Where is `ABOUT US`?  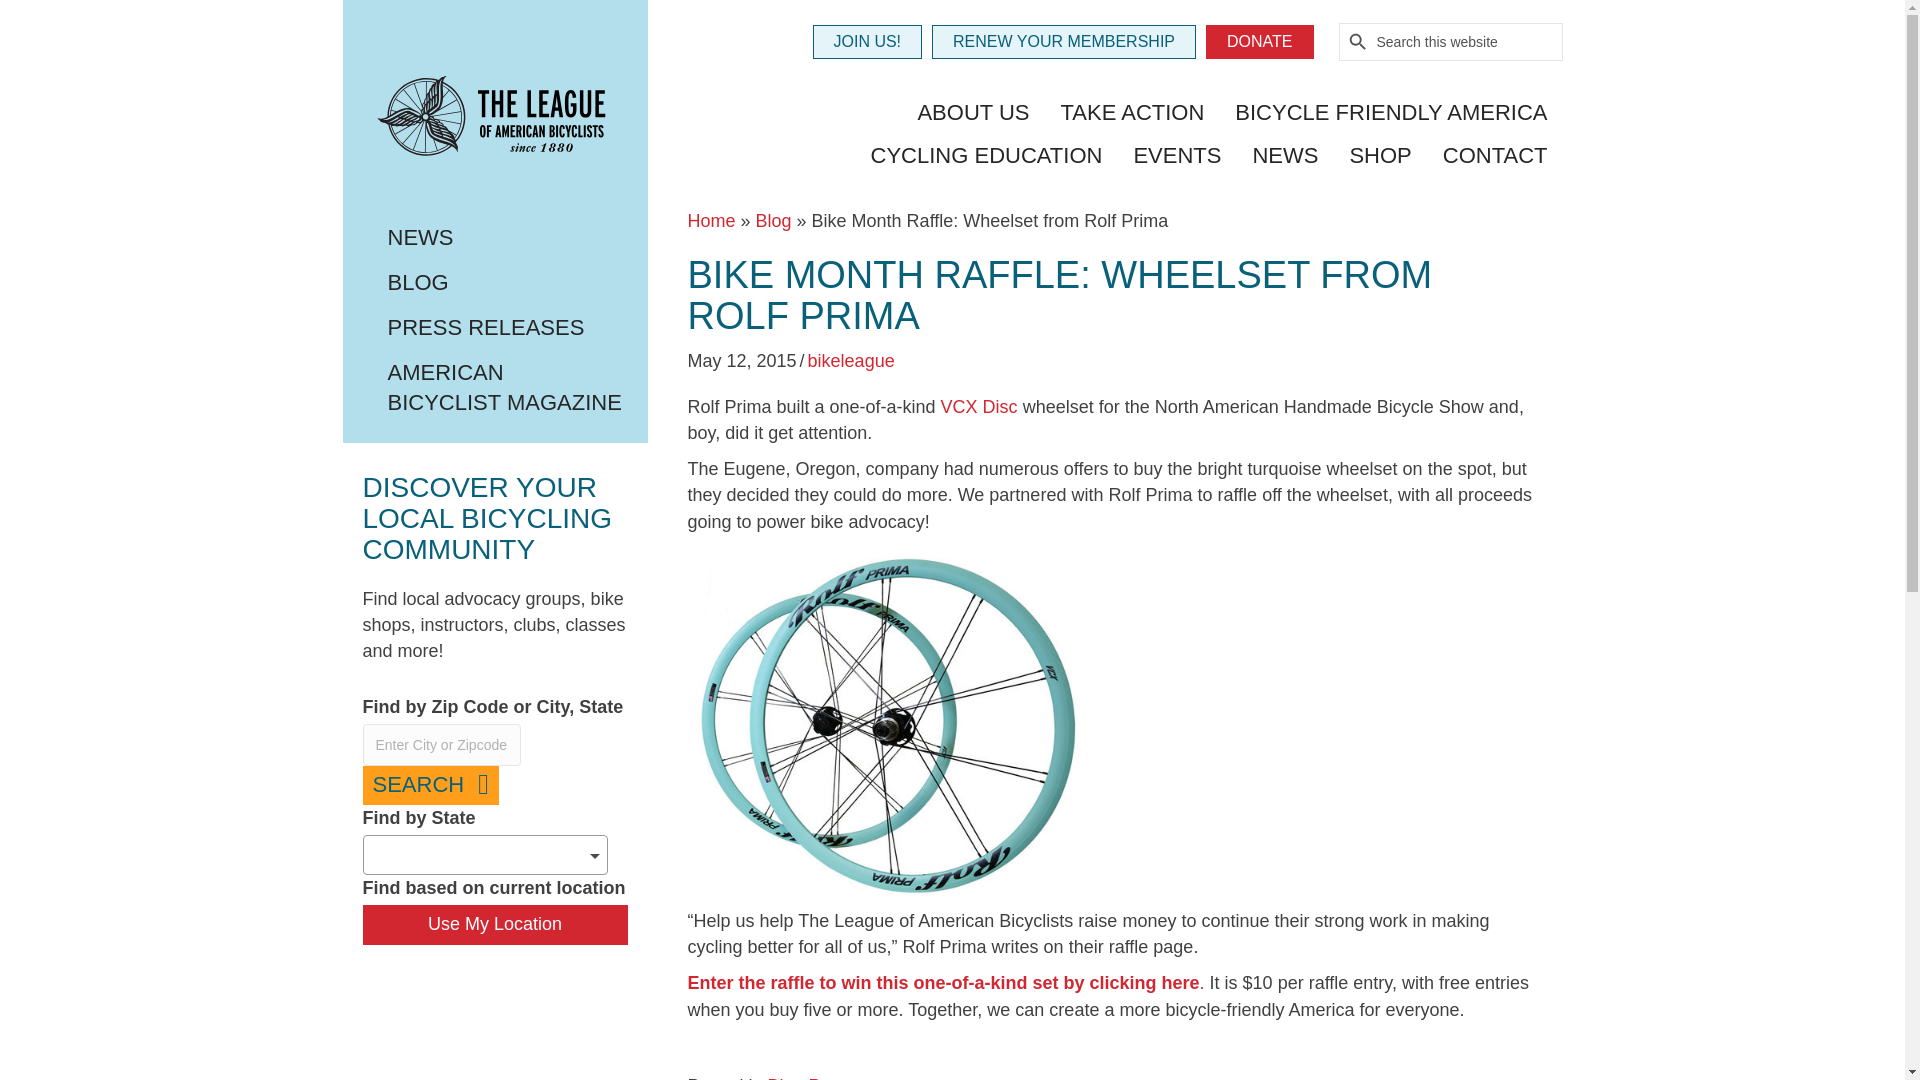 ABOUT US is located at coordinates (973, 114).